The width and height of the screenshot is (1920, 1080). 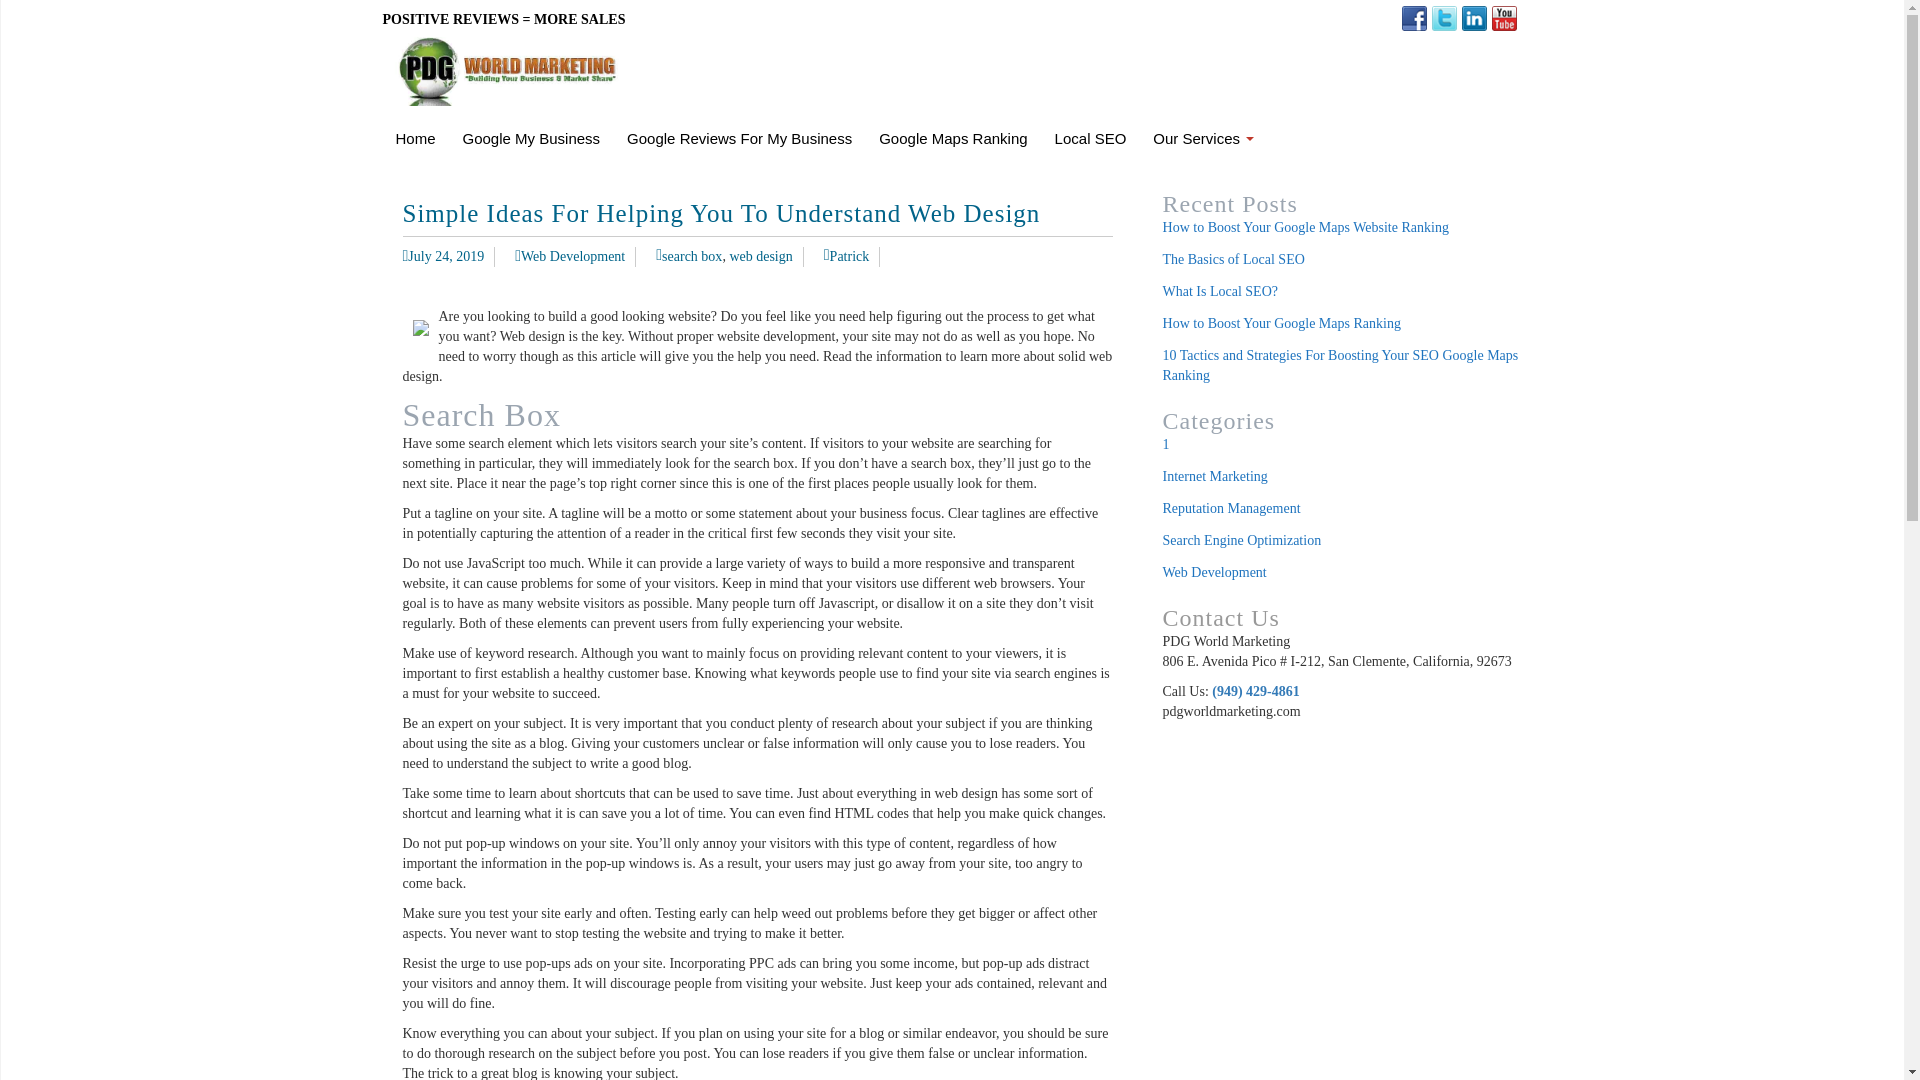 I want to click on Home, so click(x=416, y=138).